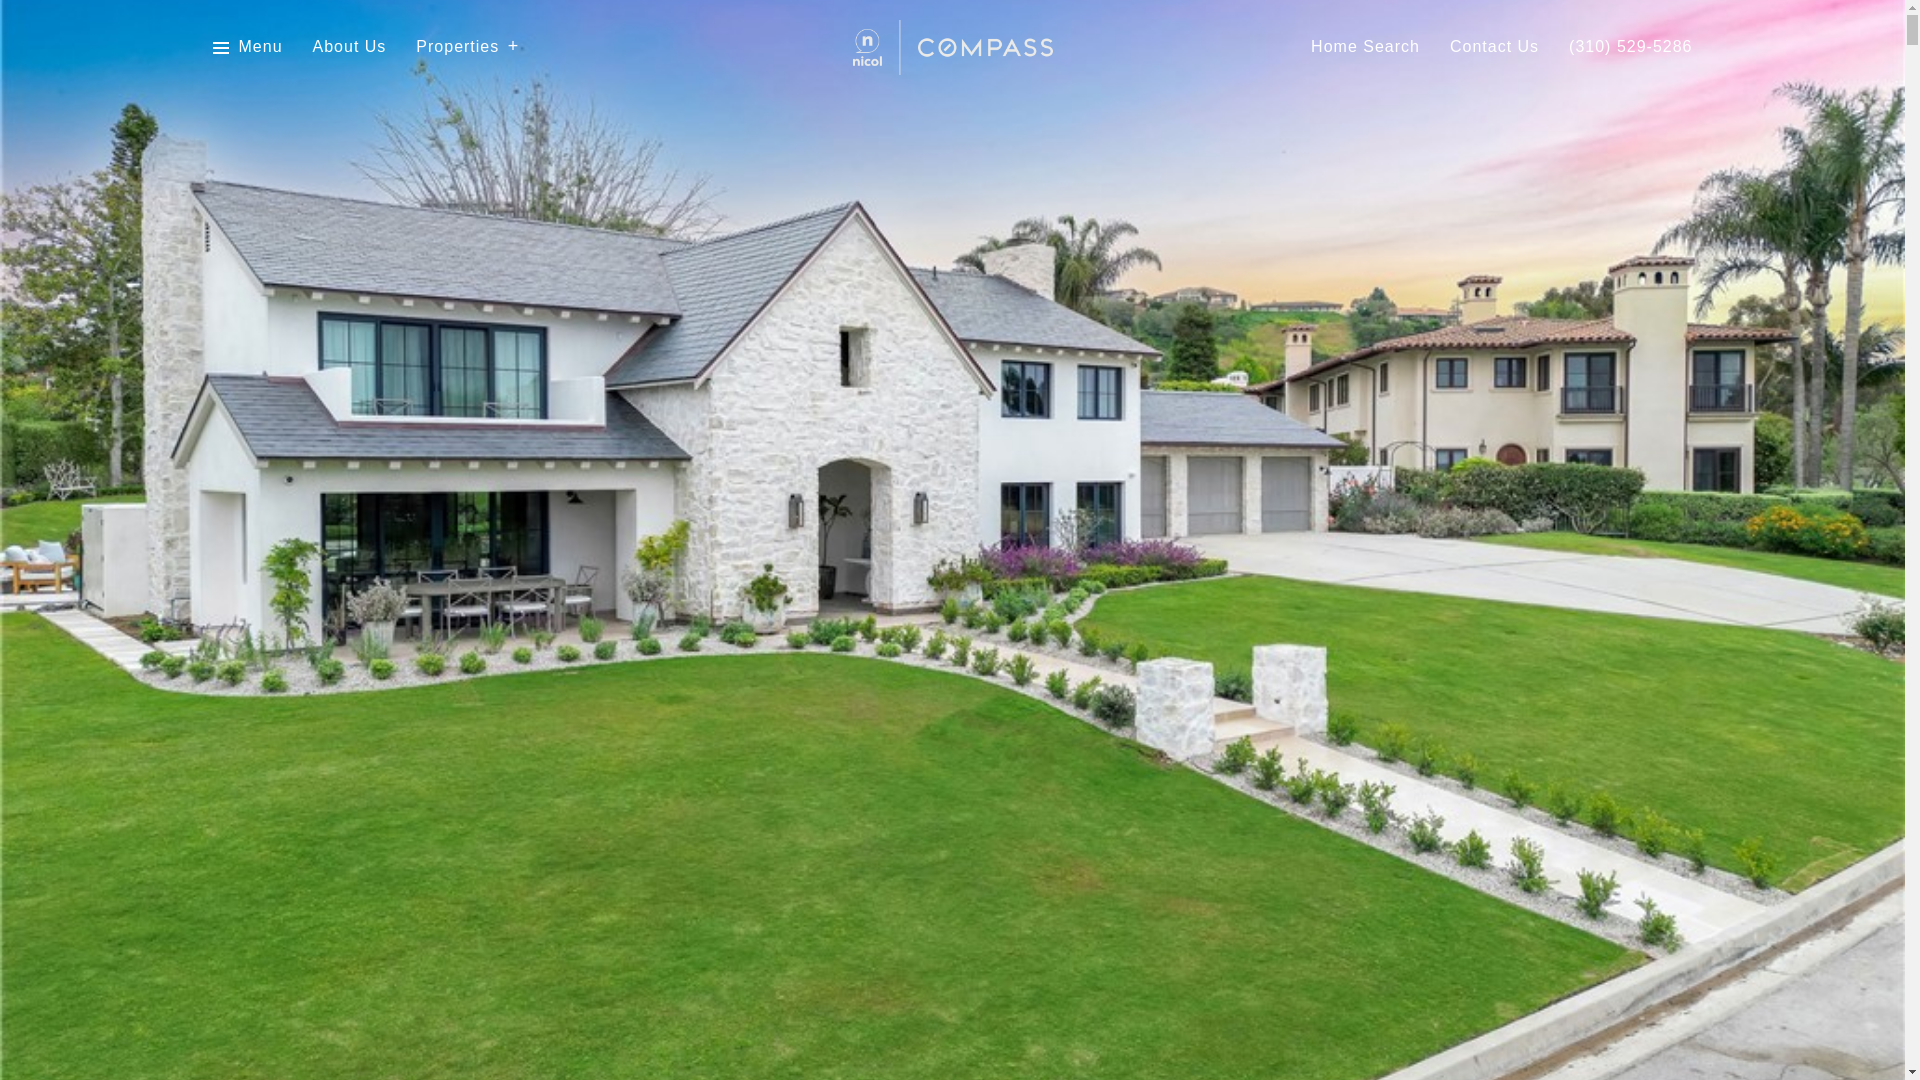  What do you see at coordinates (350, 47) in the screenshot?
I see `About Us` at bounding box center [350, 47].